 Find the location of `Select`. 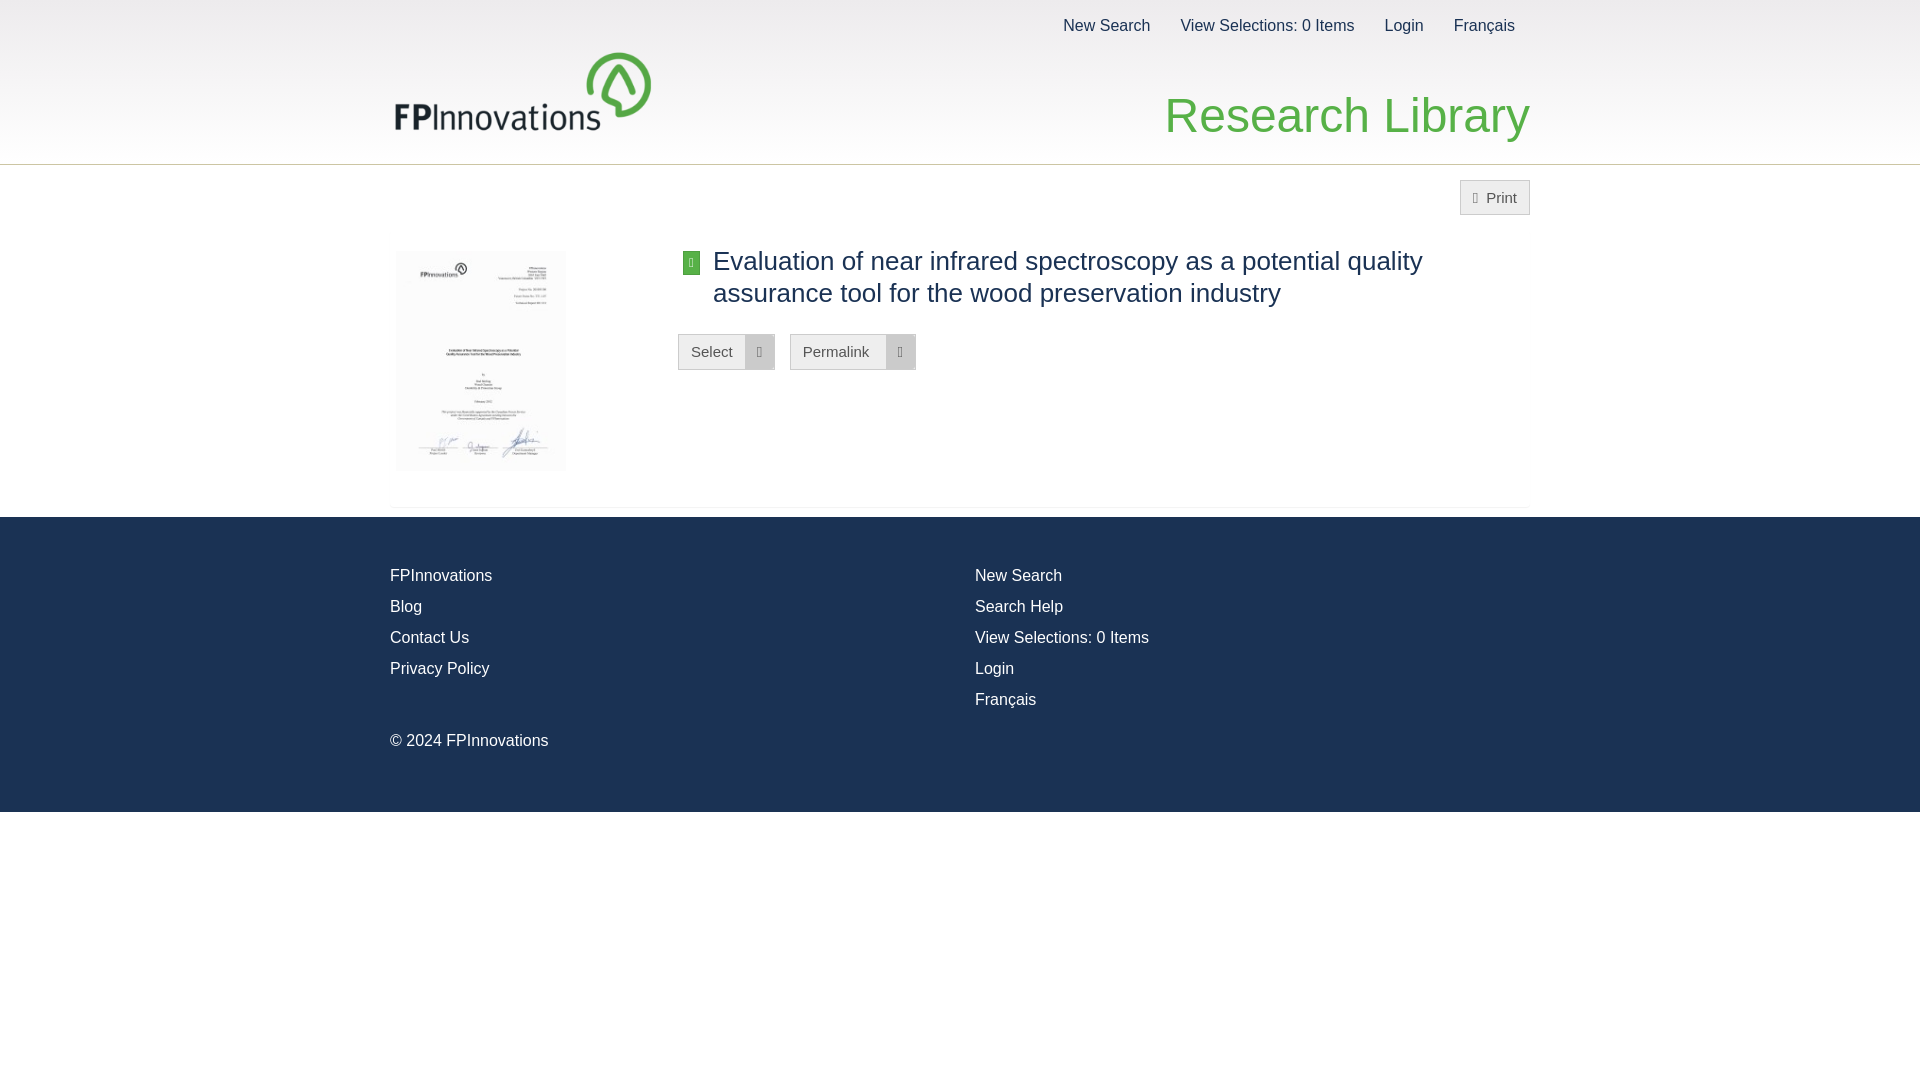

Select is located at coordinates (726, 351).